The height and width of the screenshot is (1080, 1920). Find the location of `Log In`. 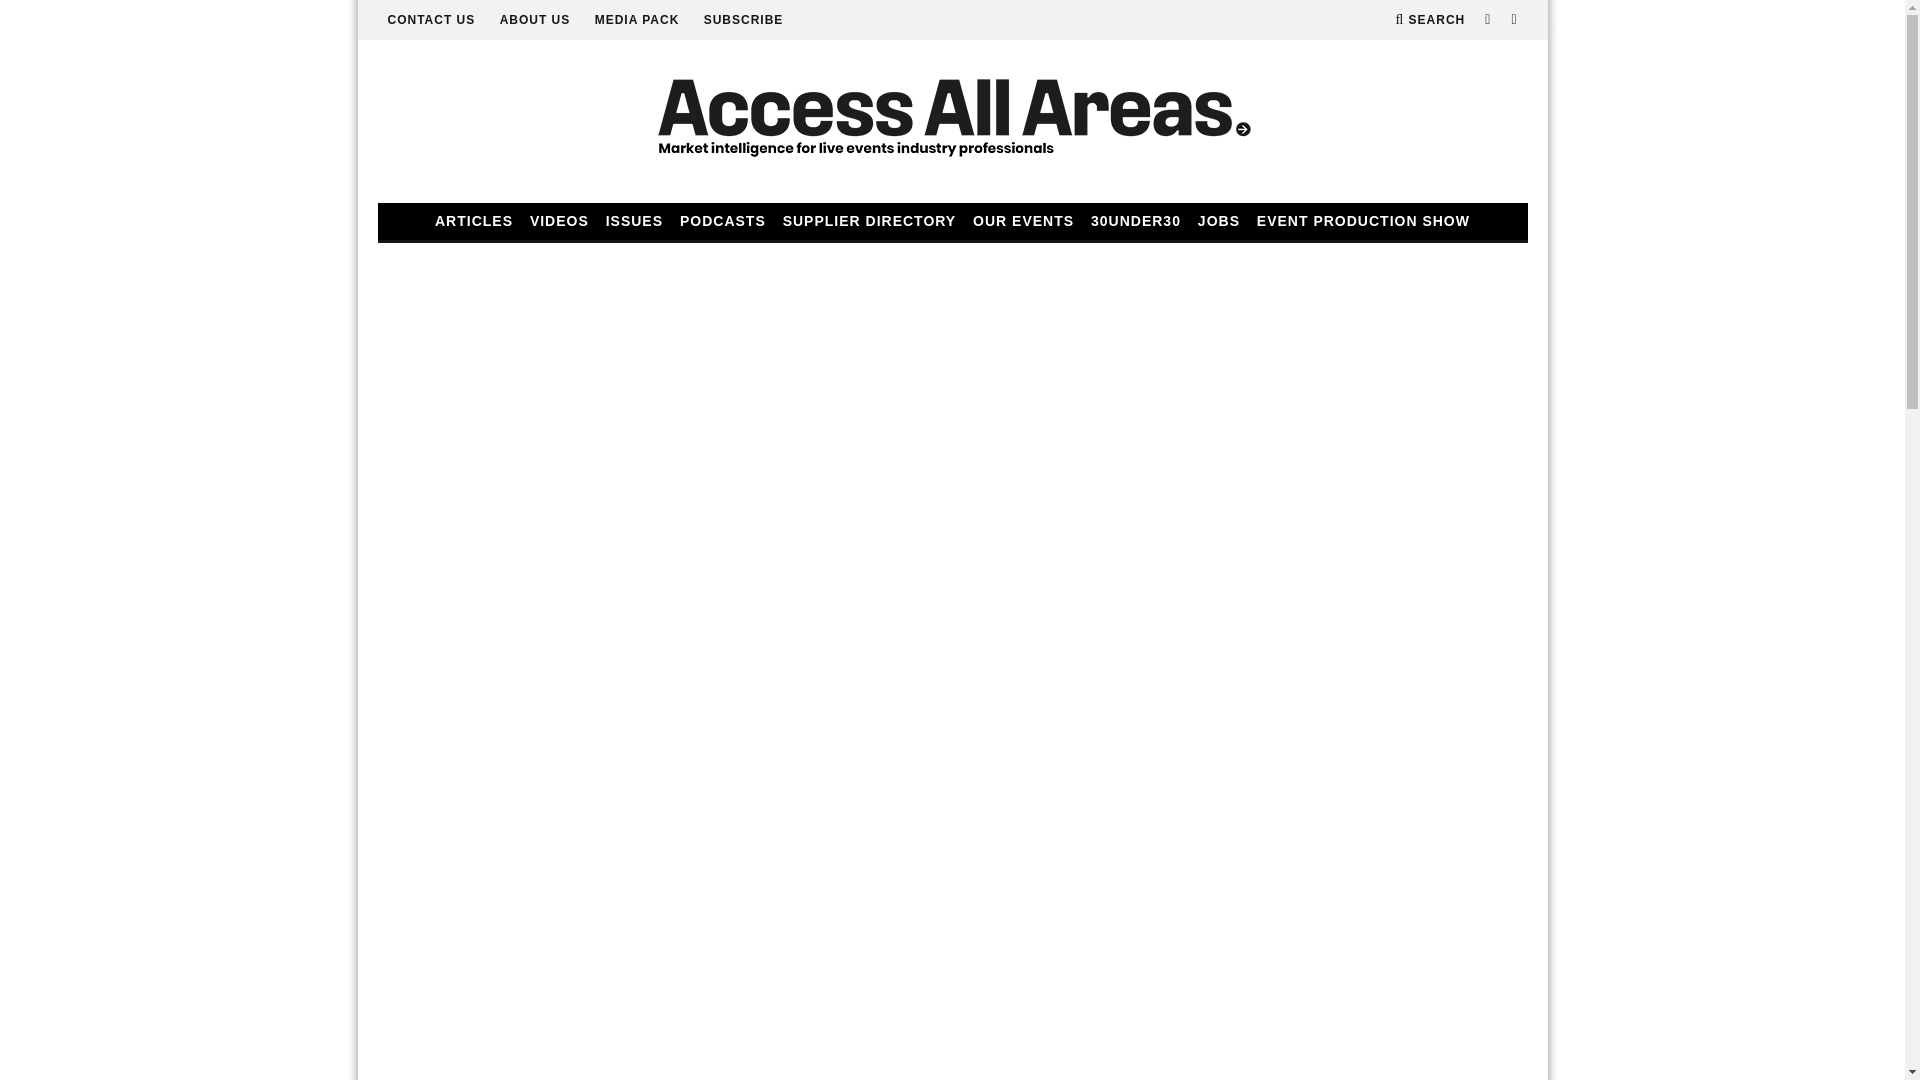

Log In is located at coordinates (952, 546).